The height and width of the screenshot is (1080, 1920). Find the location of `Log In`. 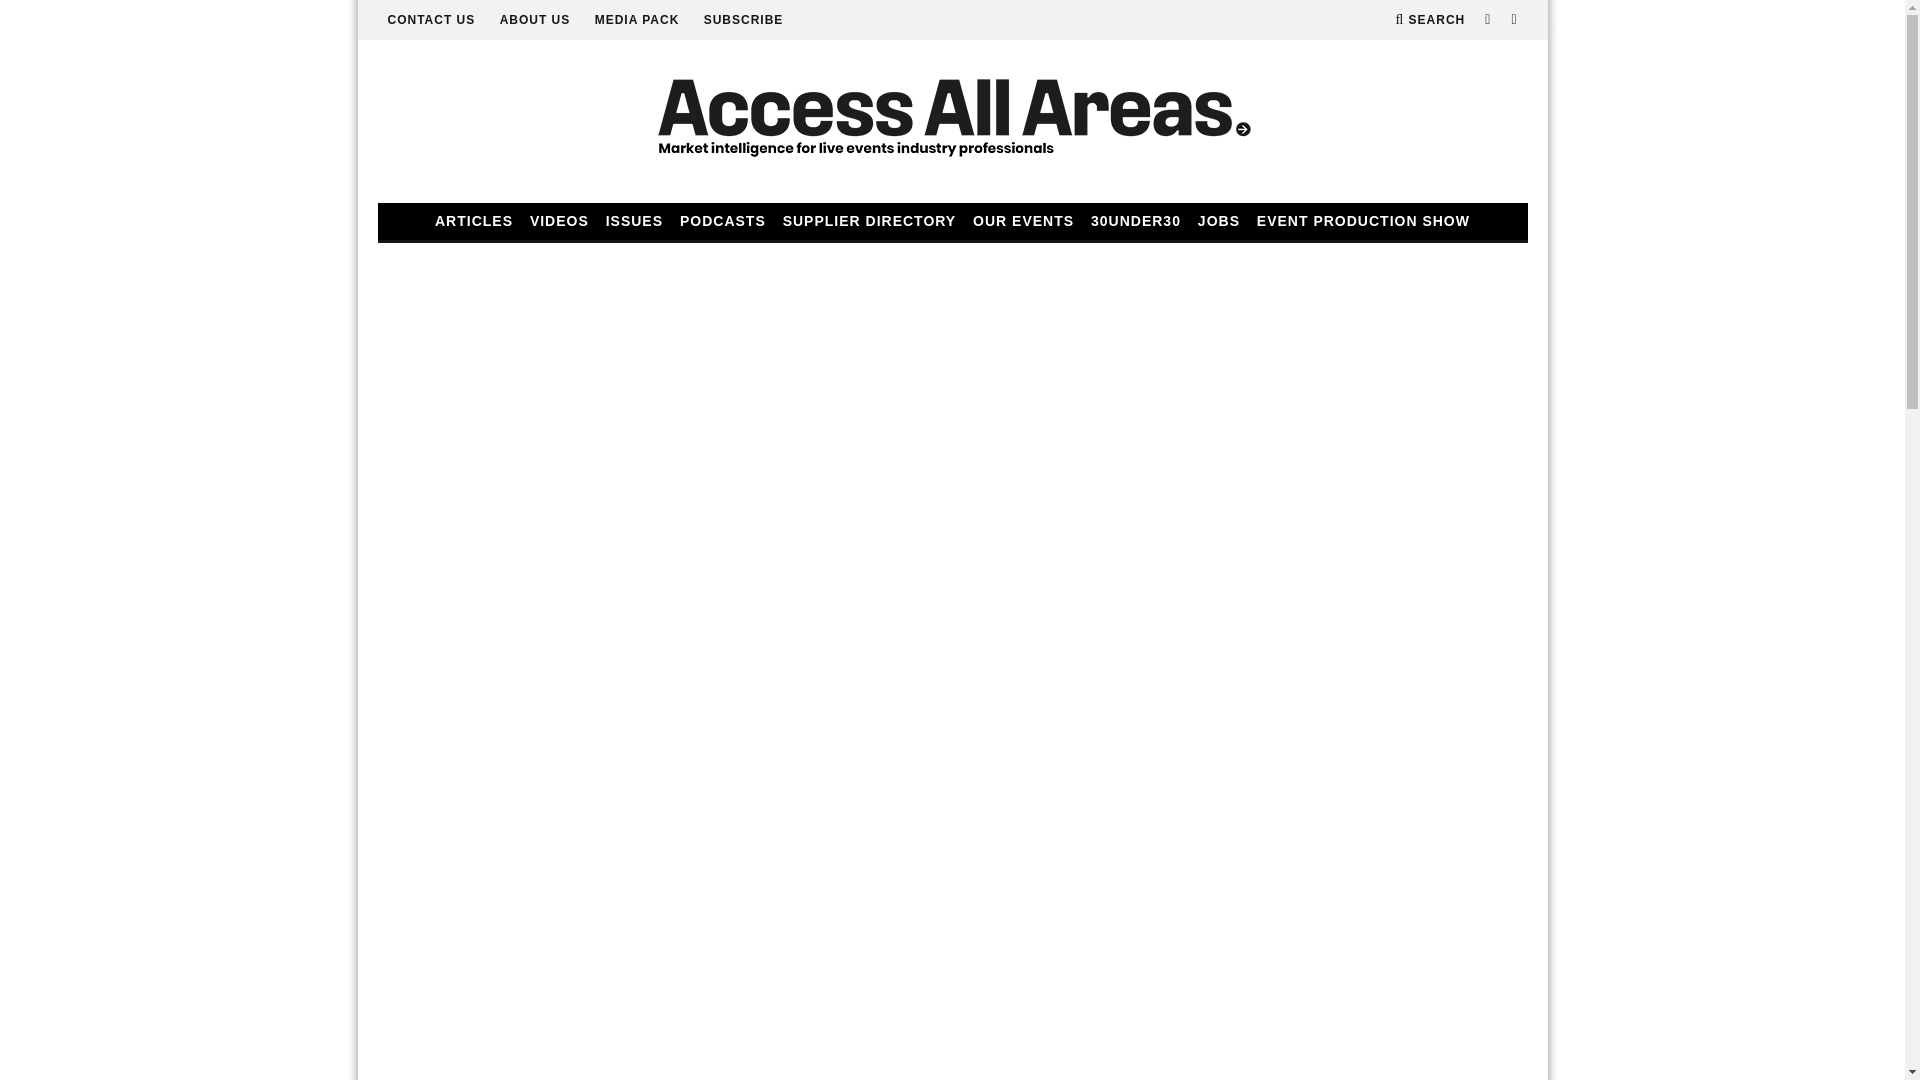

Log In is located at coordinates (952, 546).